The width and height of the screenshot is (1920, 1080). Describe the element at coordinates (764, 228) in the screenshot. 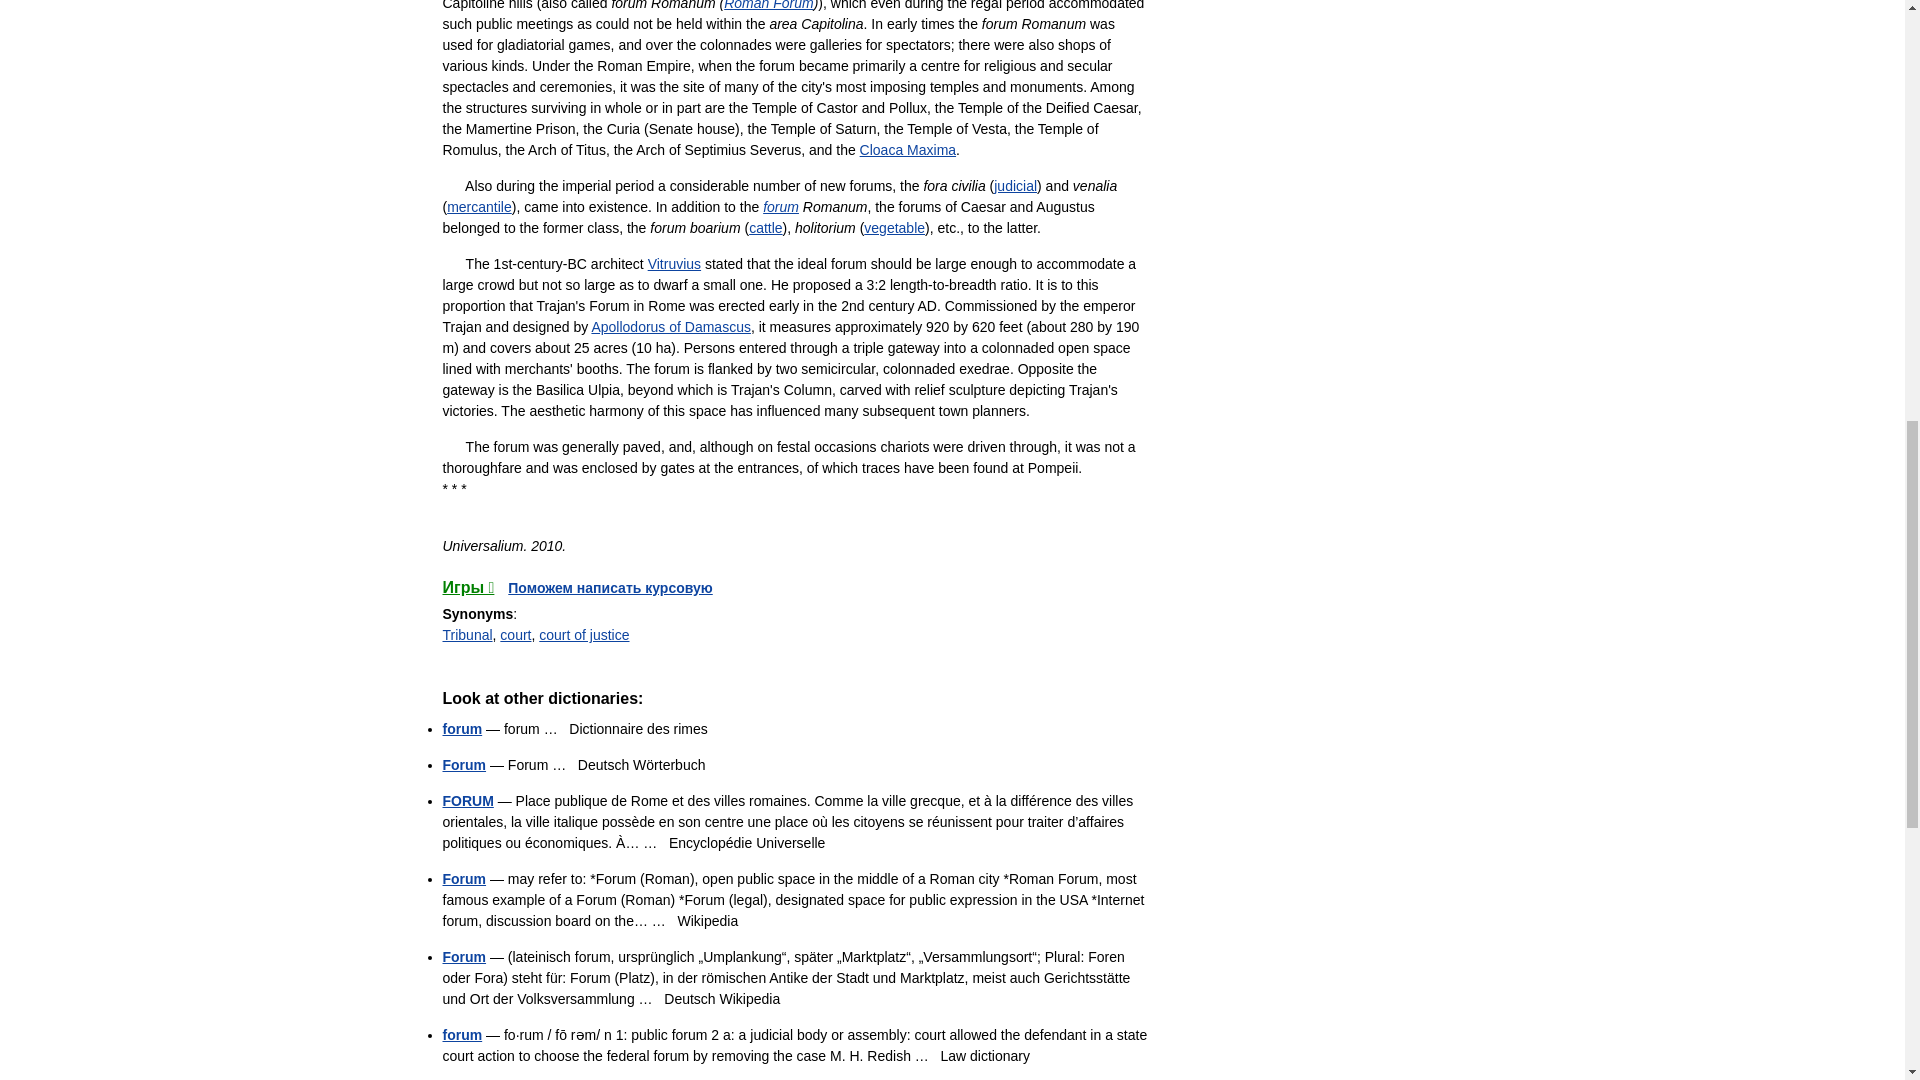

I see `cattle` at that location.